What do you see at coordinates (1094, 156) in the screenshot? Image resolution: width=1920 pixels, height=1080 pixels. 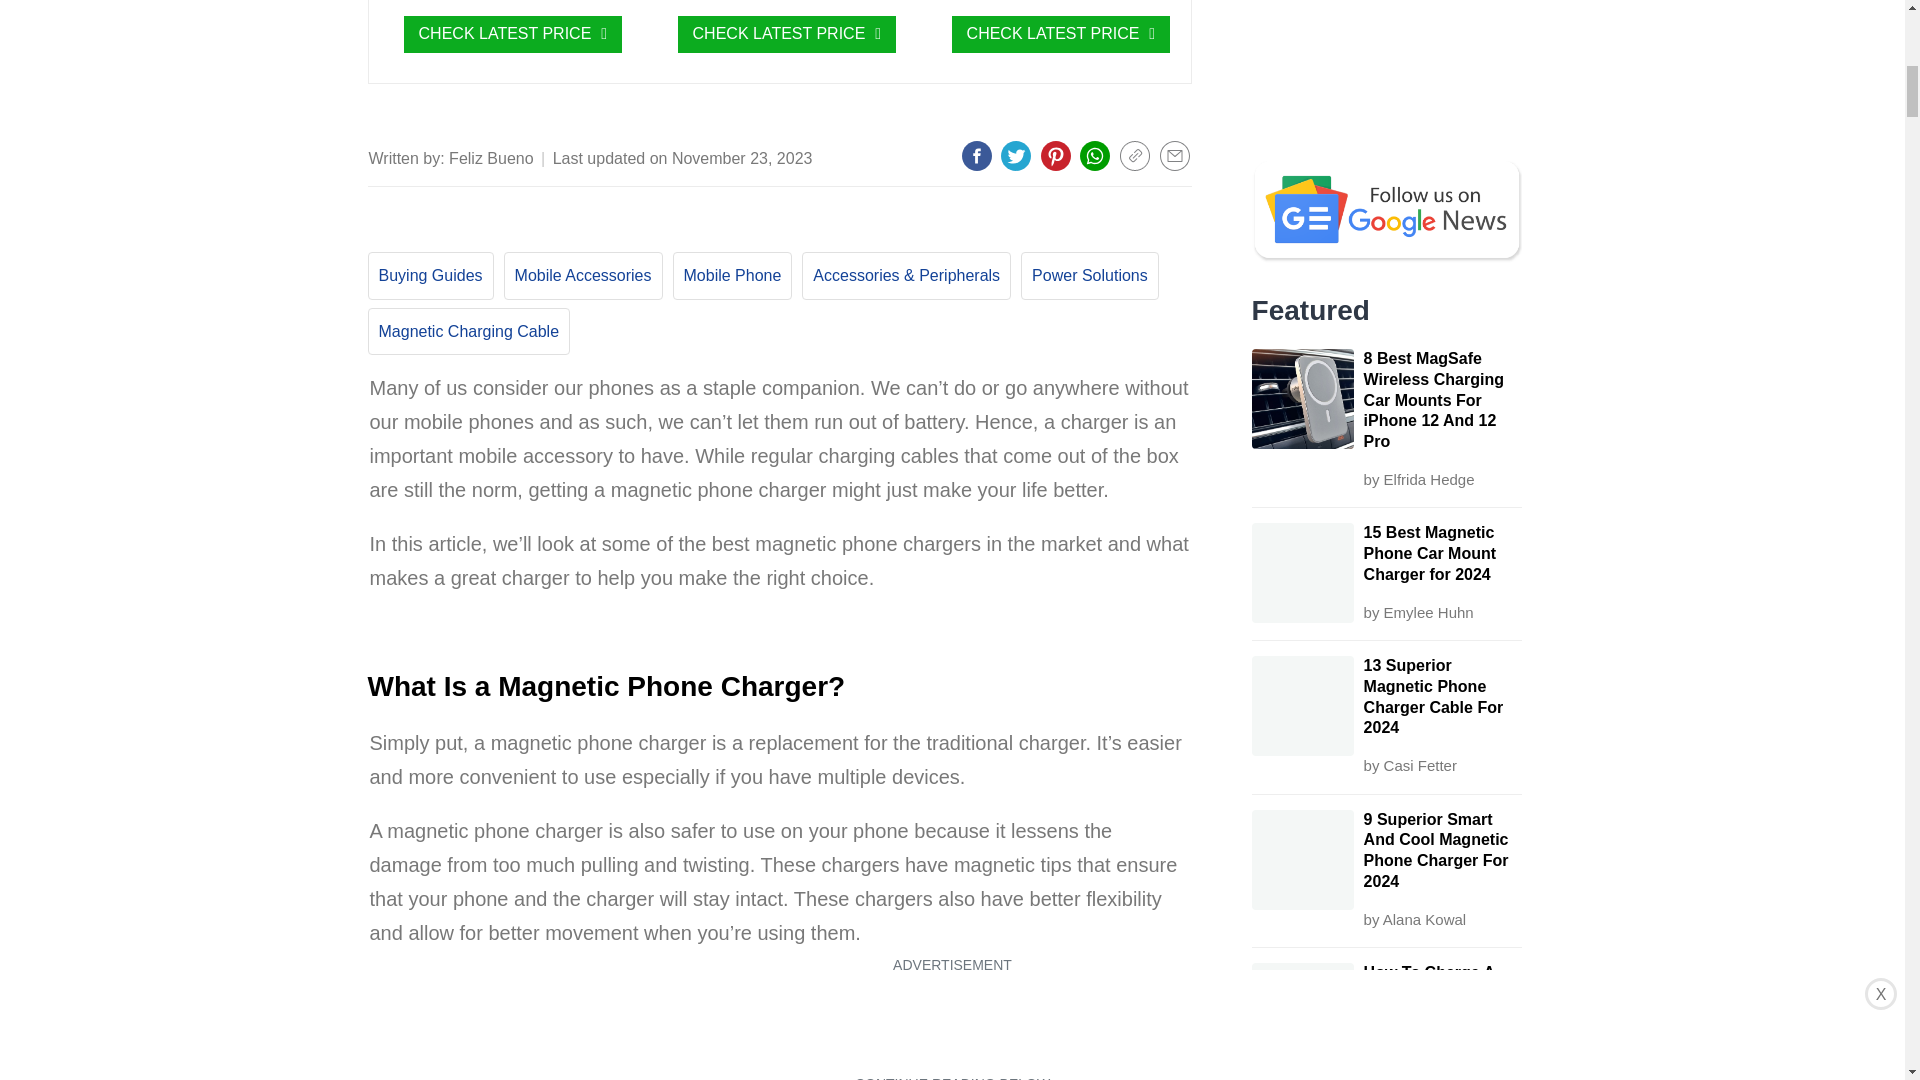 I see `Share on Whatsapp` at bounding box center [1094, 156].